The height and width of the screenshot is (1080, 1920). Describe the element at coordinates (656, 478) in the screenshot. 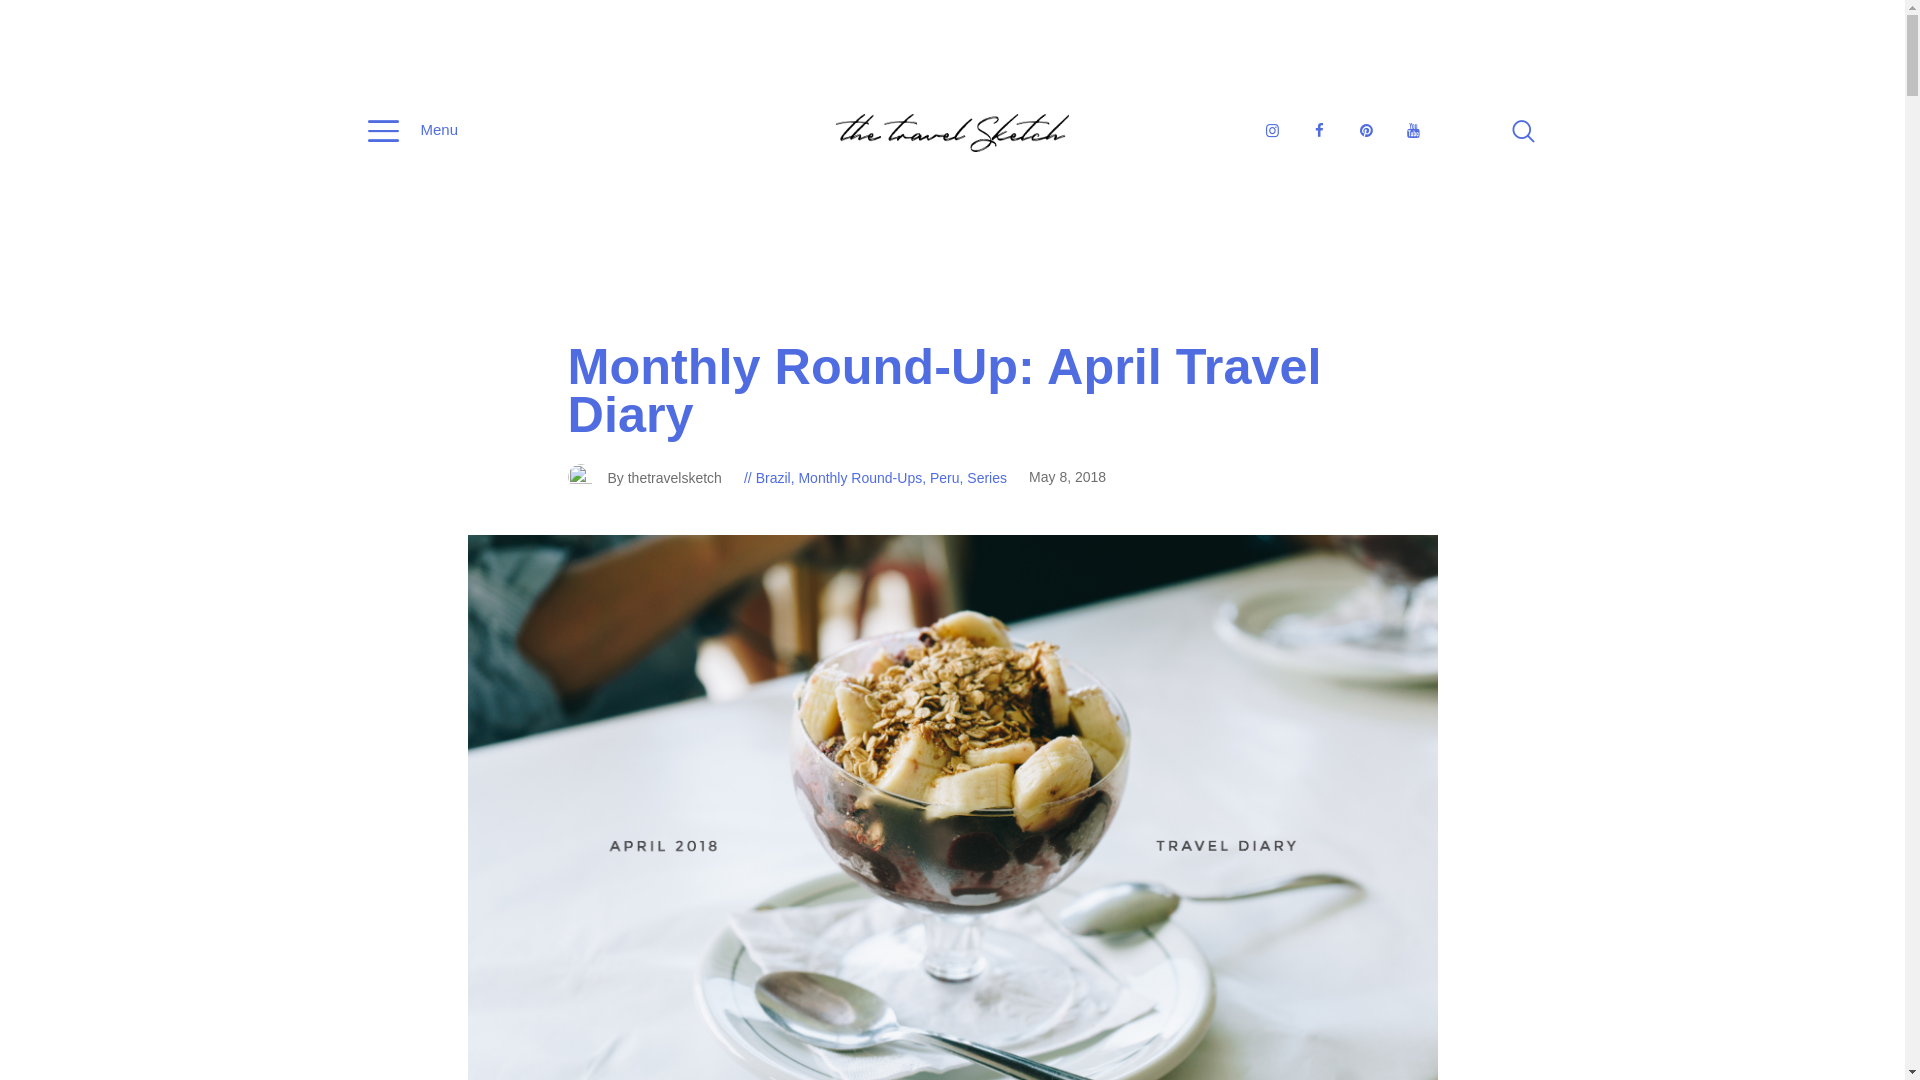

I see `By thetravelsketch` at that location.